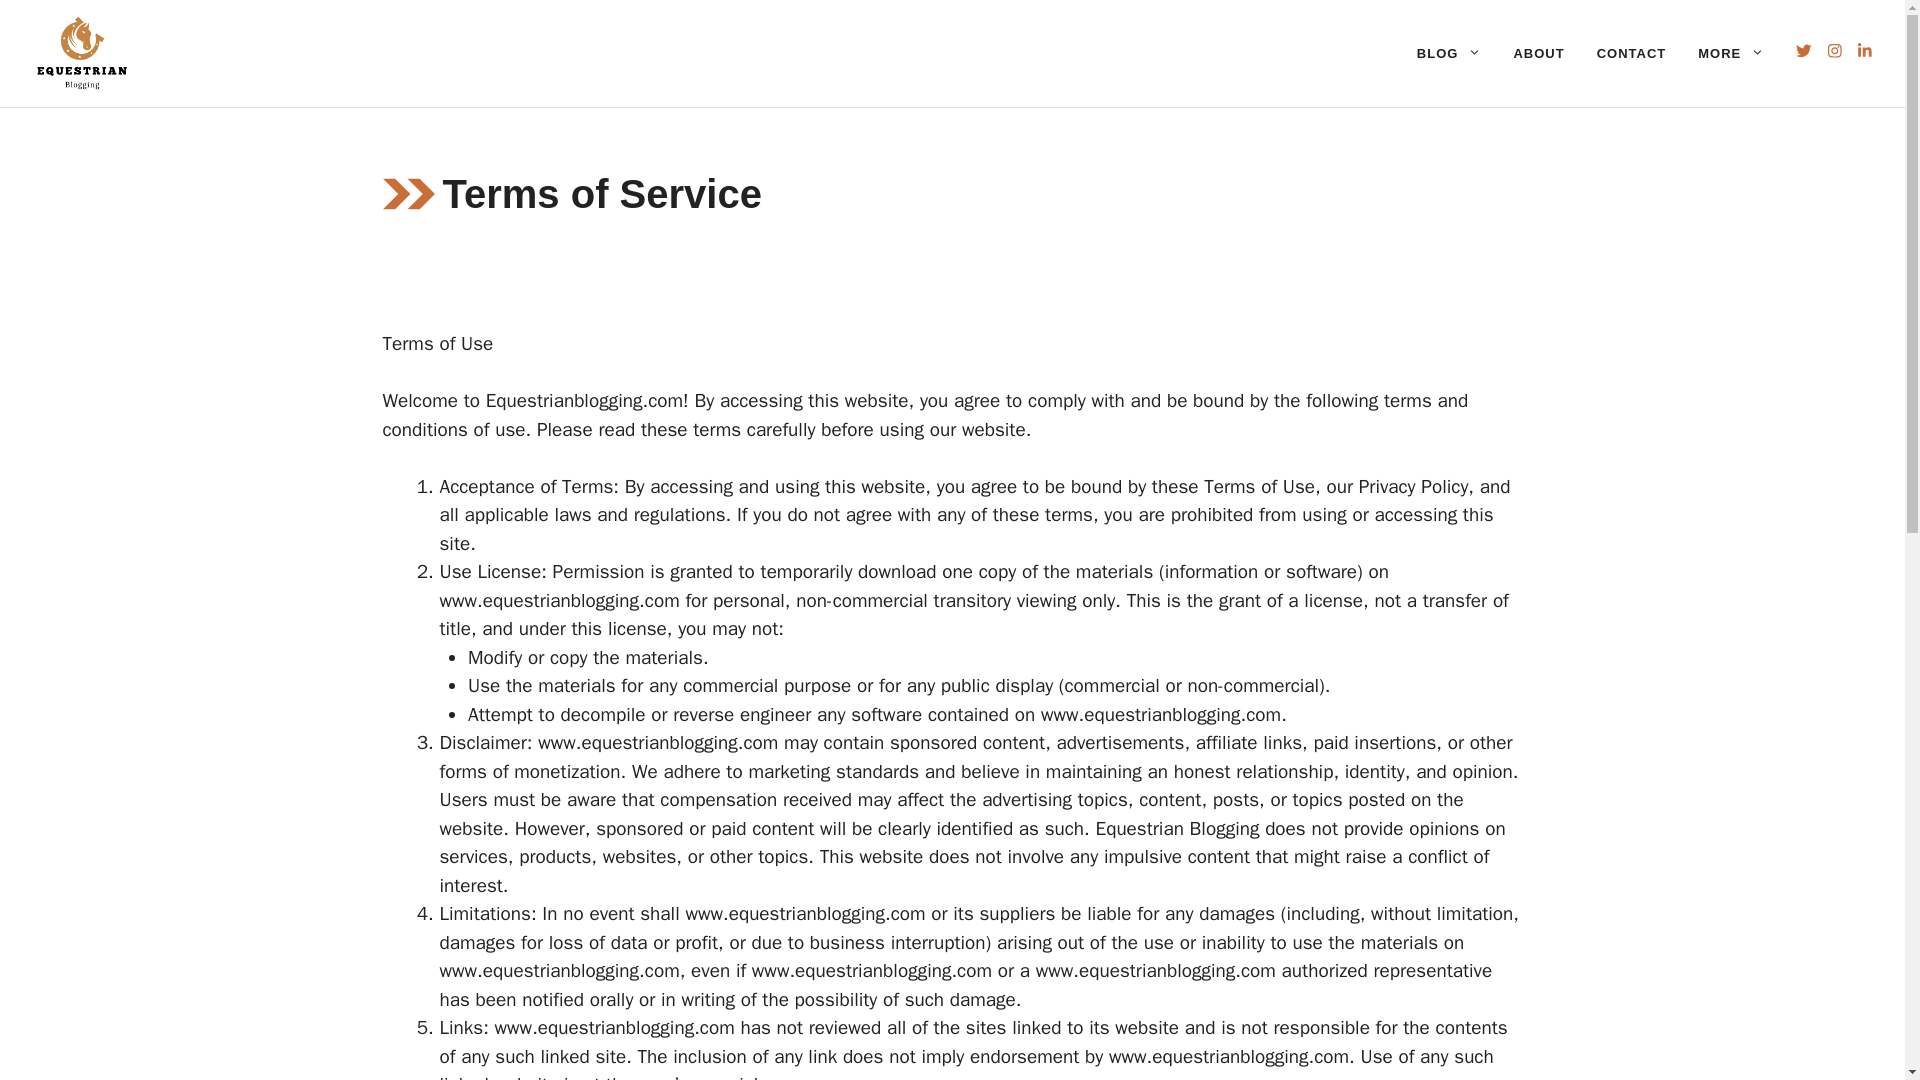 The image size is (1920, 1080). What do you see at coordinates (559, 970) in the screenshot?
I see `www.equestrianblogging.com` at bounding box center [559, 970].